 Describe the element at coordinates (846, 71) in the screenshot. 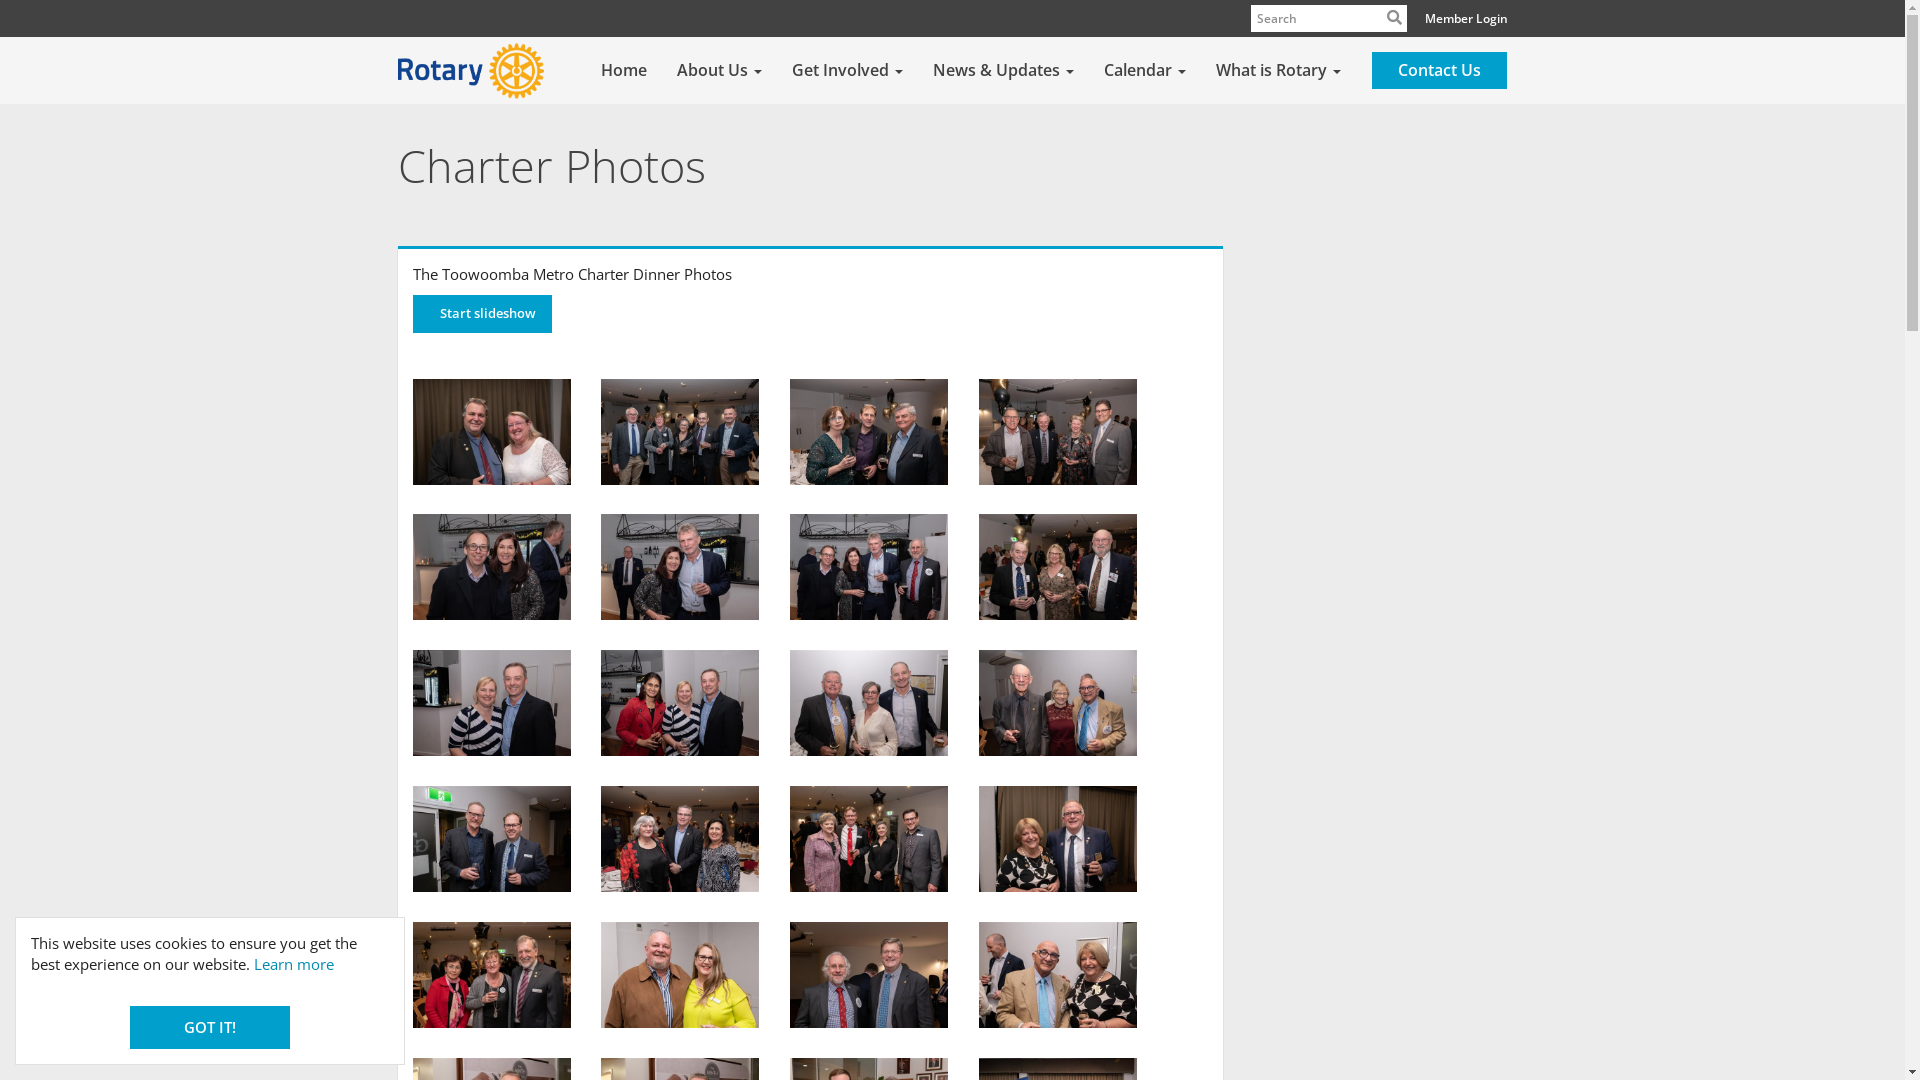

I see `Get Involved` at that location.